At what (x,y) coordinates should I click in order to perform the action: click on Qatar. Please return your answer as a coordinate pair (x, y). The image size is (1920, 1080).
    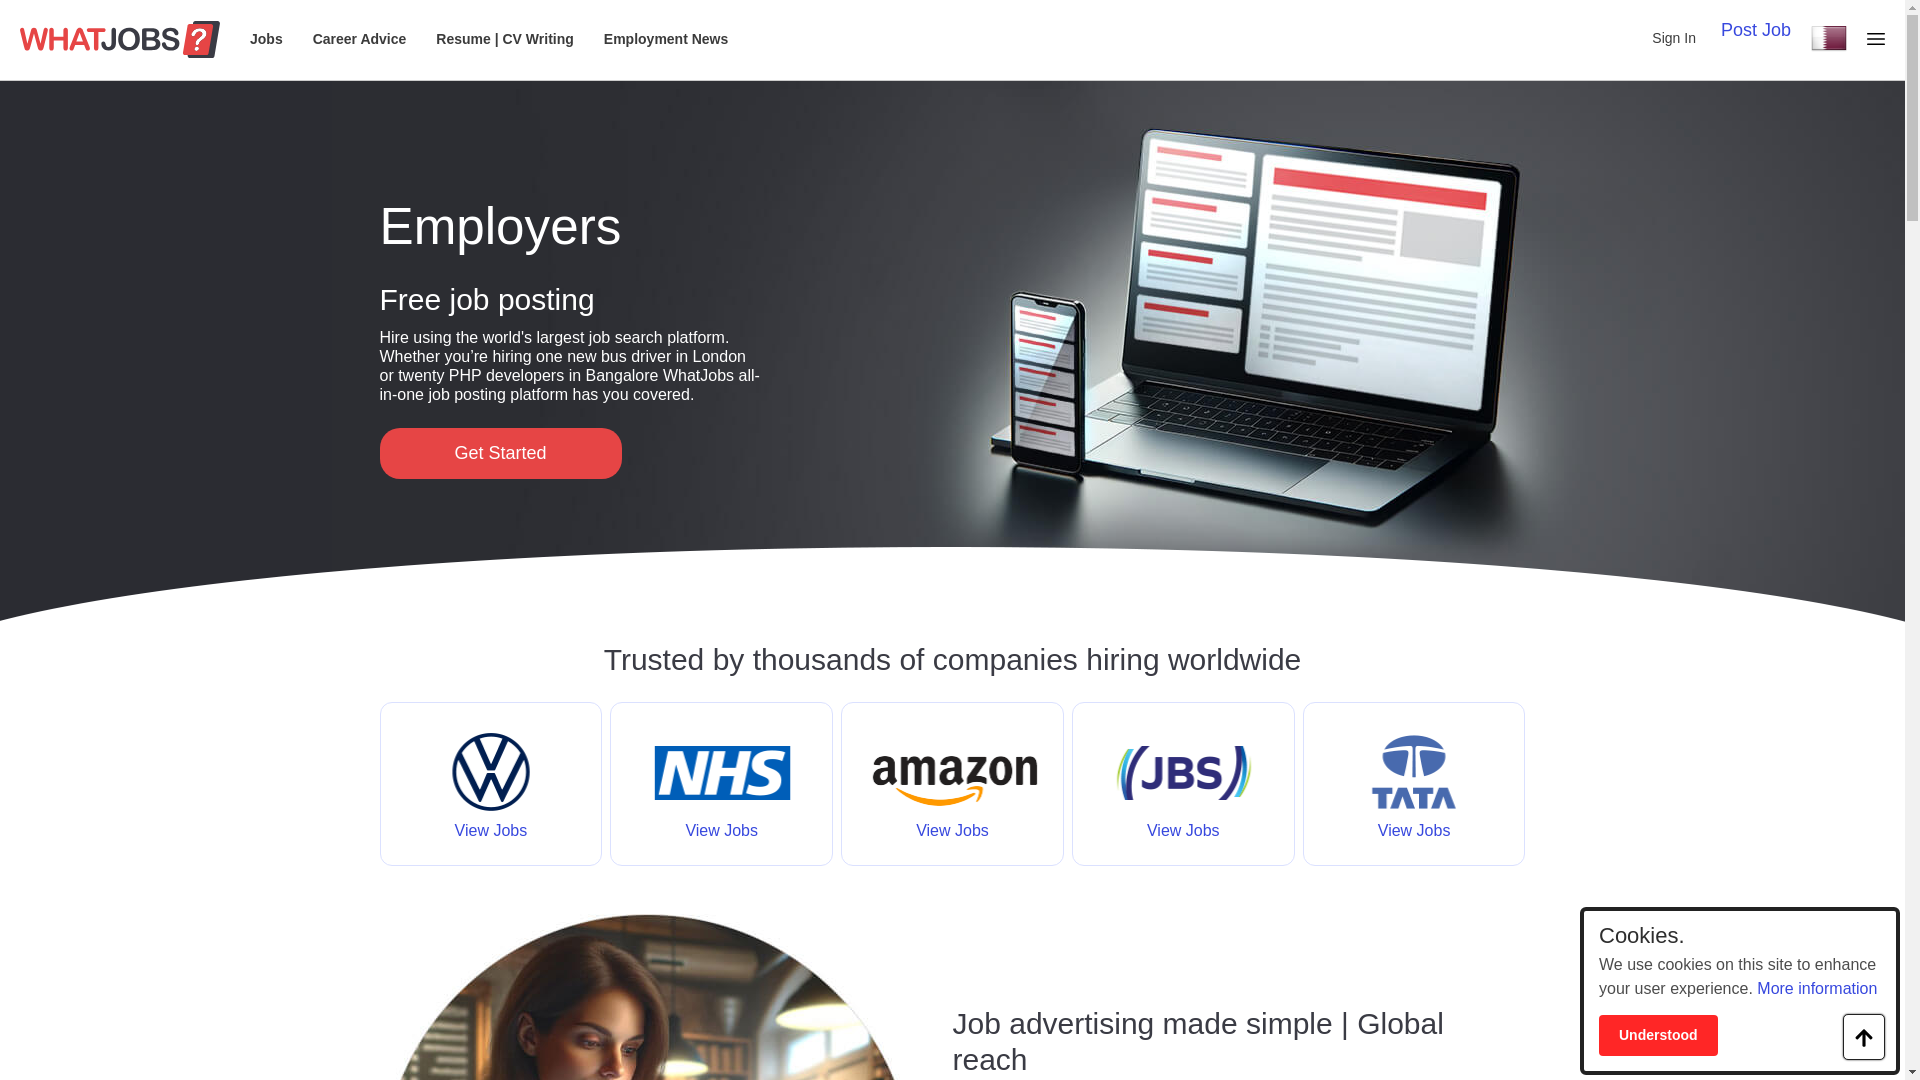
    Looking at the image, I should click on (1828, 37).